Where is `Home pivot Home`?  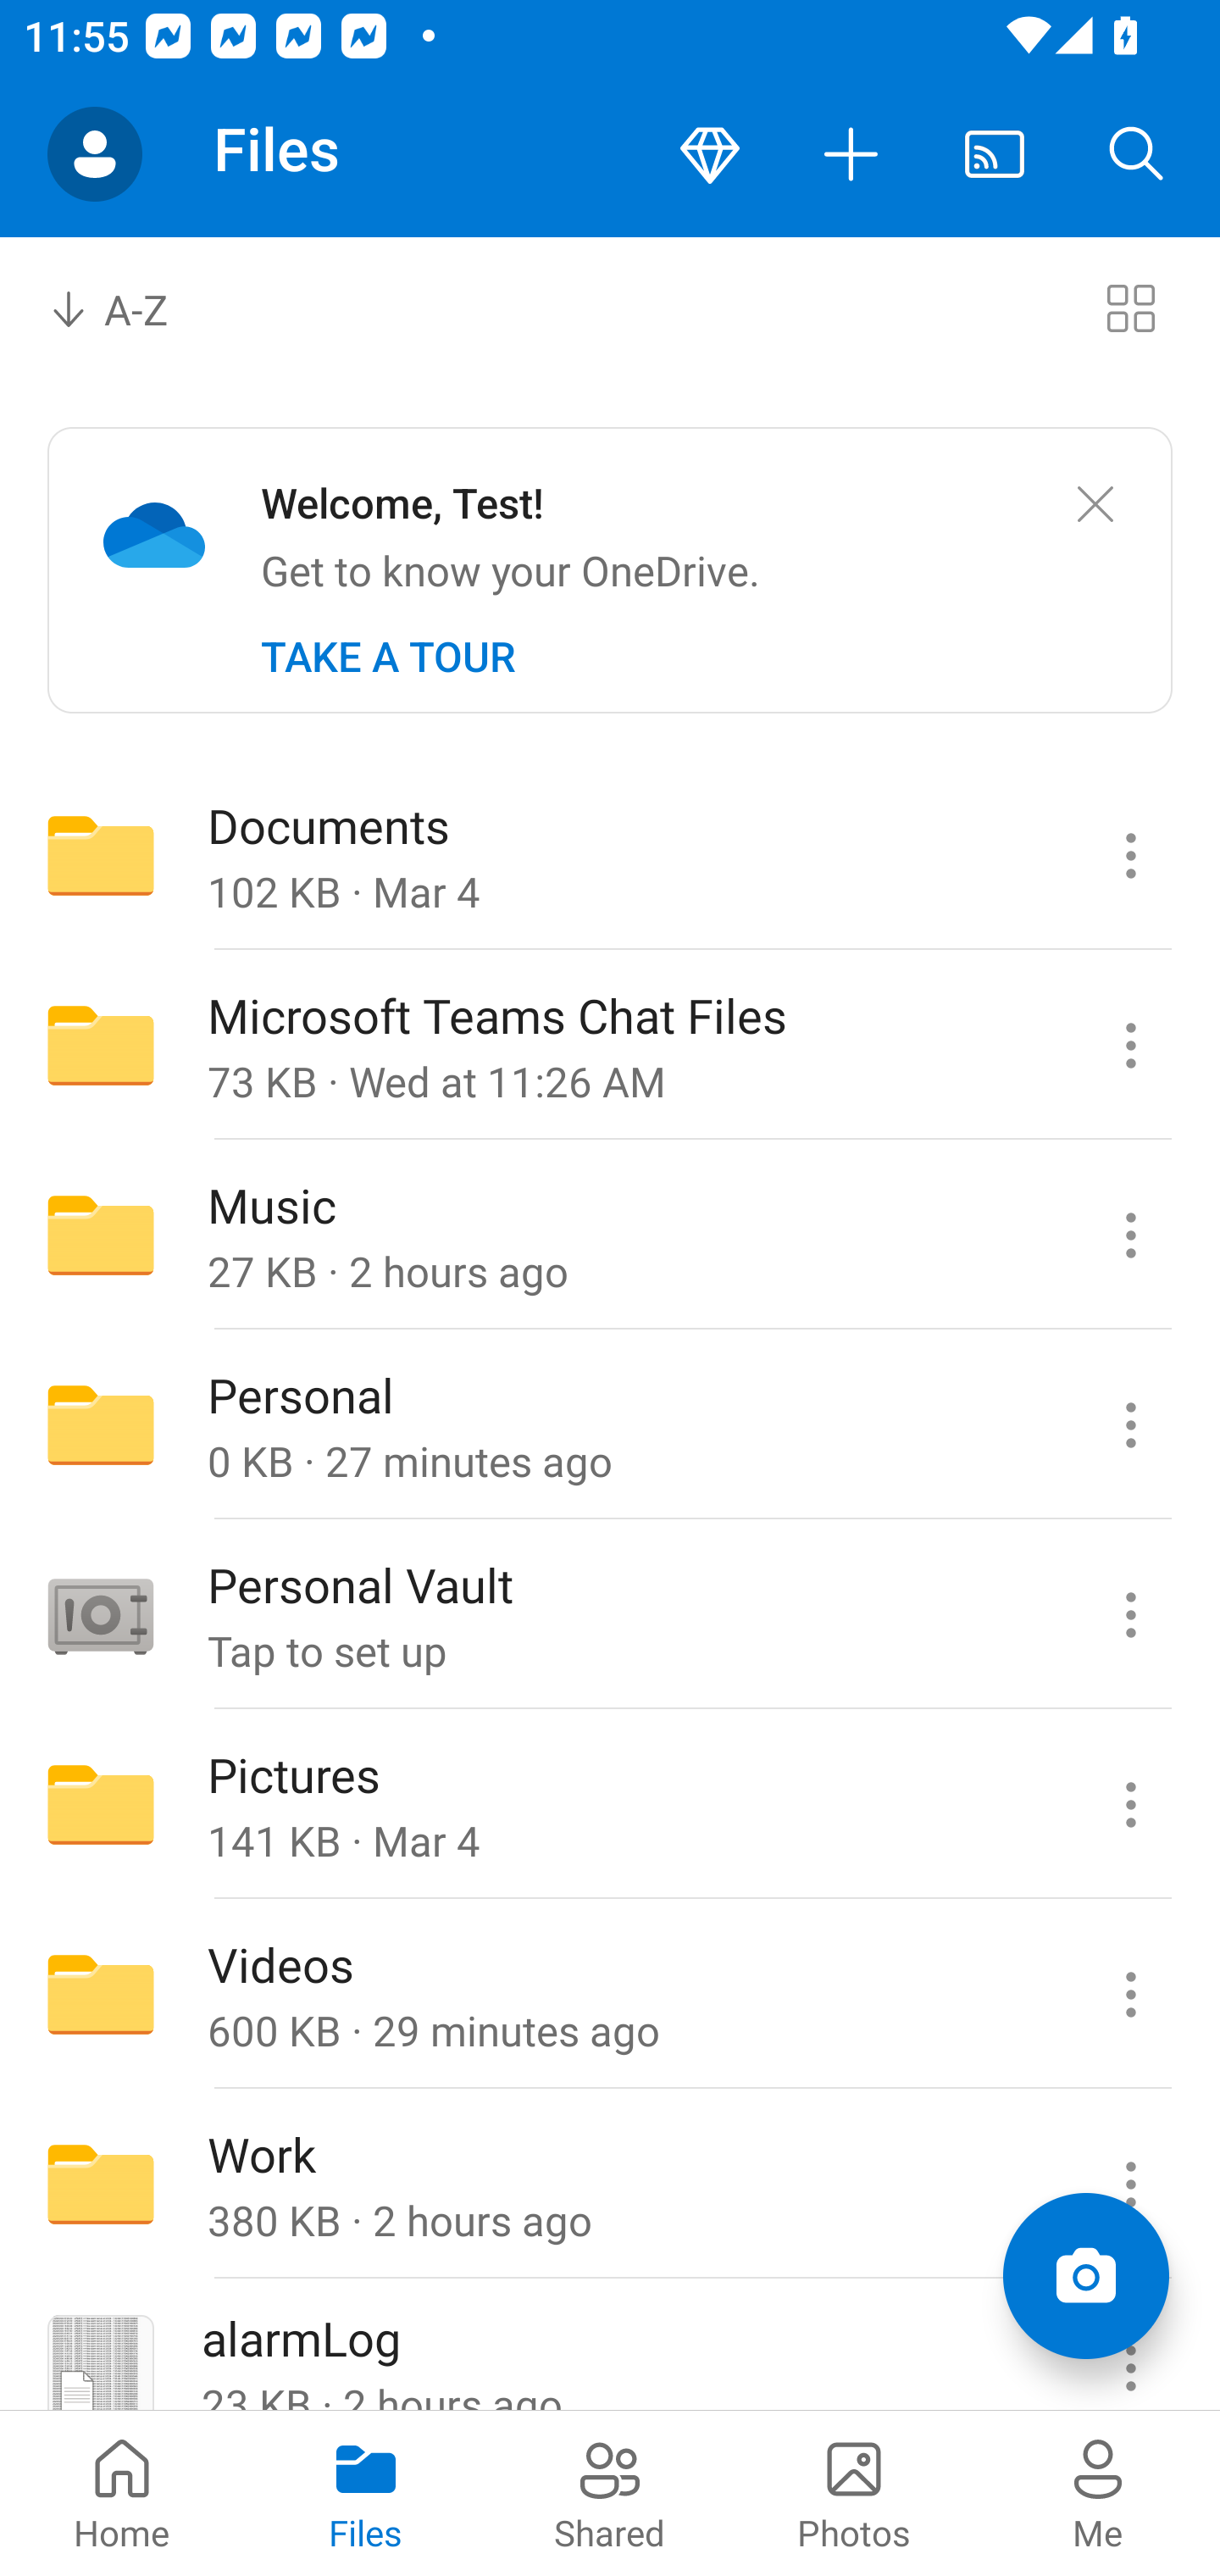 Home pivot Home is located at coordinates (122, 2493).